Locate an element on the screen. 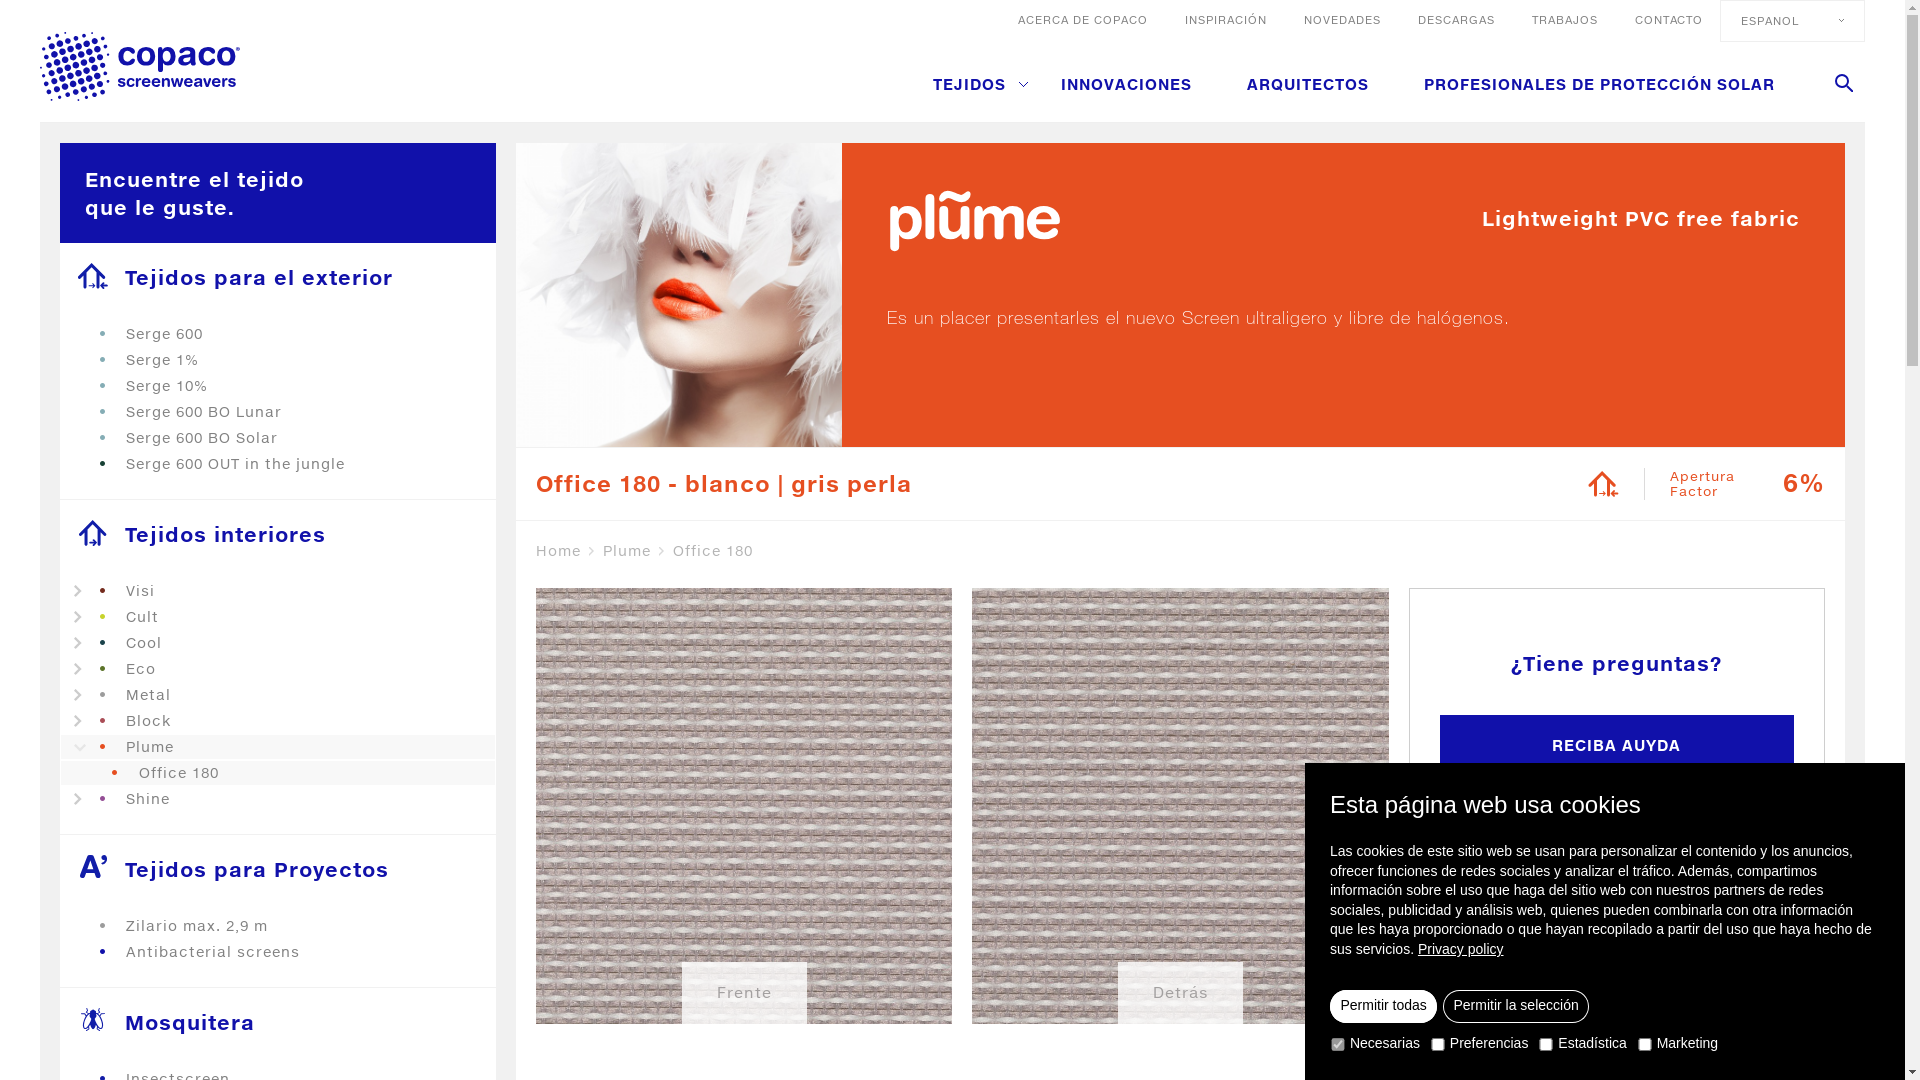  RECIBA AUYDA is located at coordinates (1617, 746).